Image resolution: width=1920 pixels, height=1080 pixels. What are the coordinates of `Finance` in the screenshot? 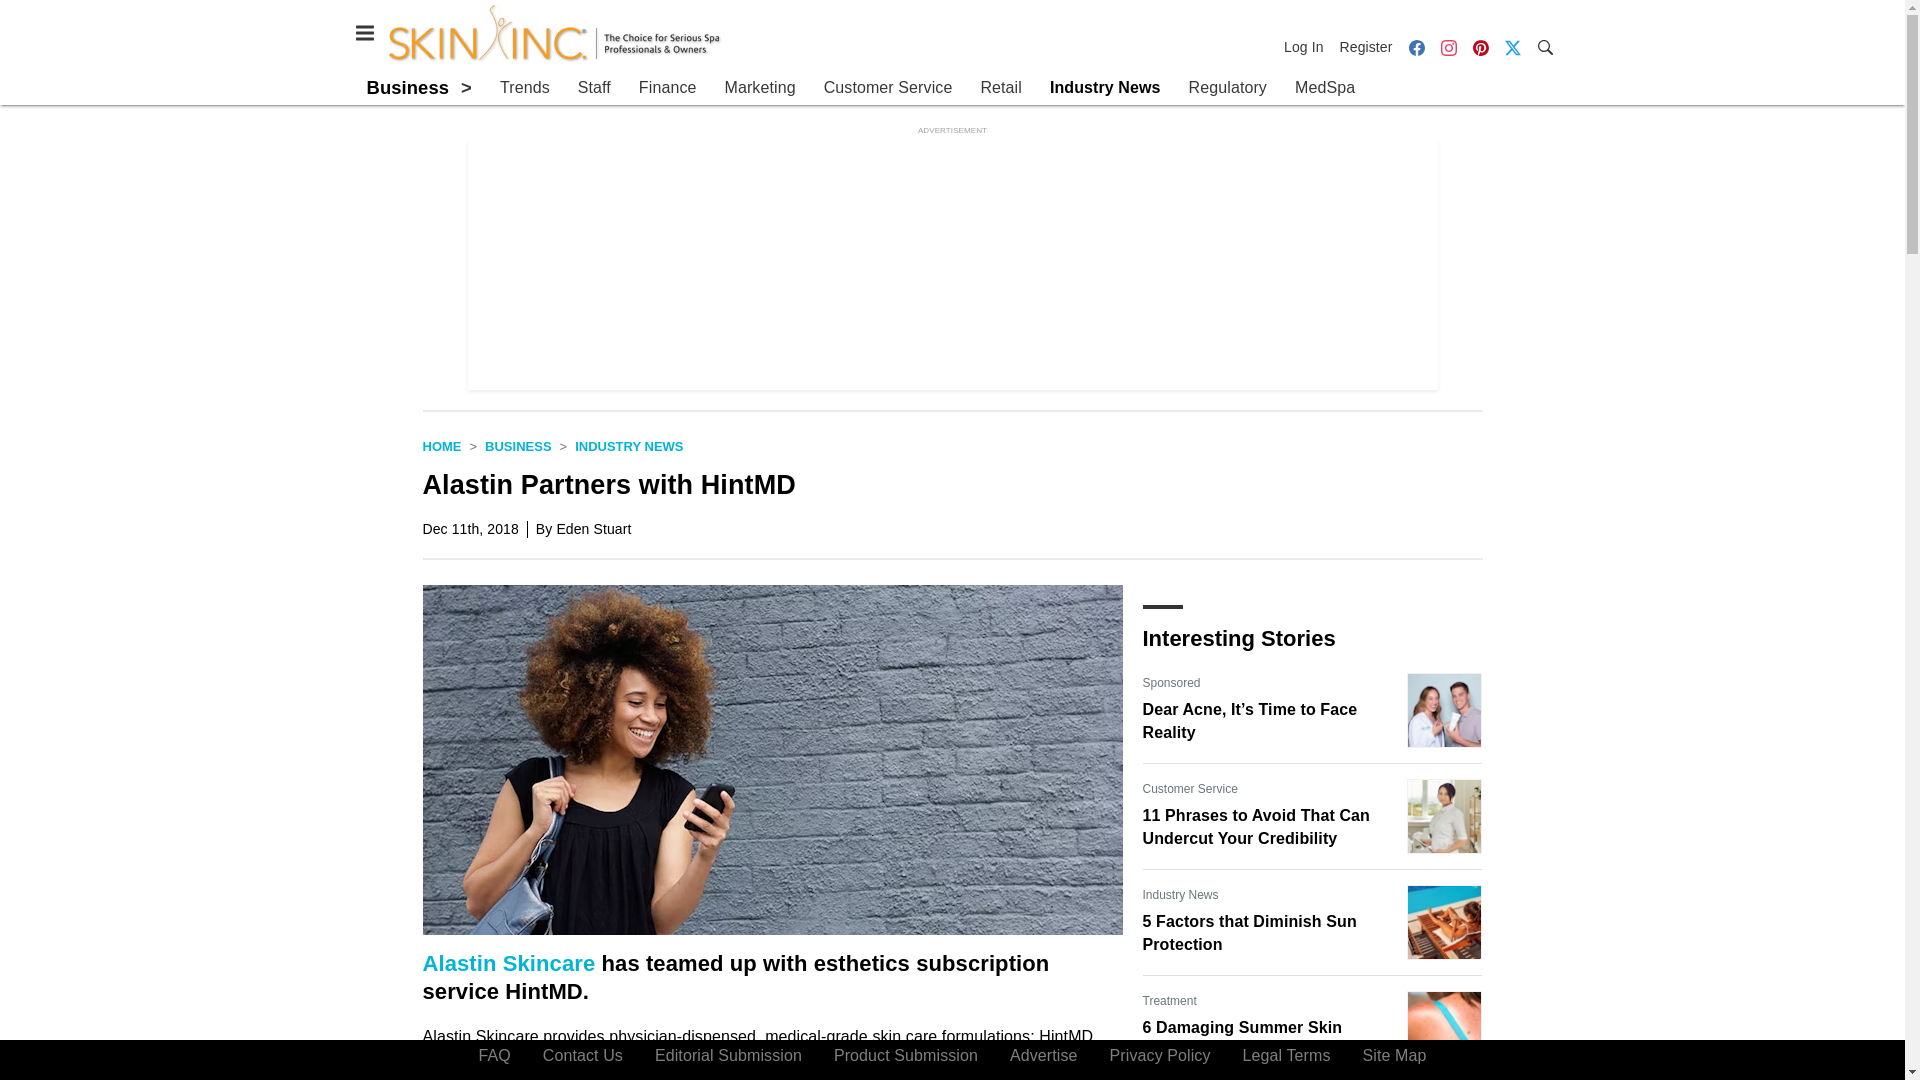 It's located at (668, 88).